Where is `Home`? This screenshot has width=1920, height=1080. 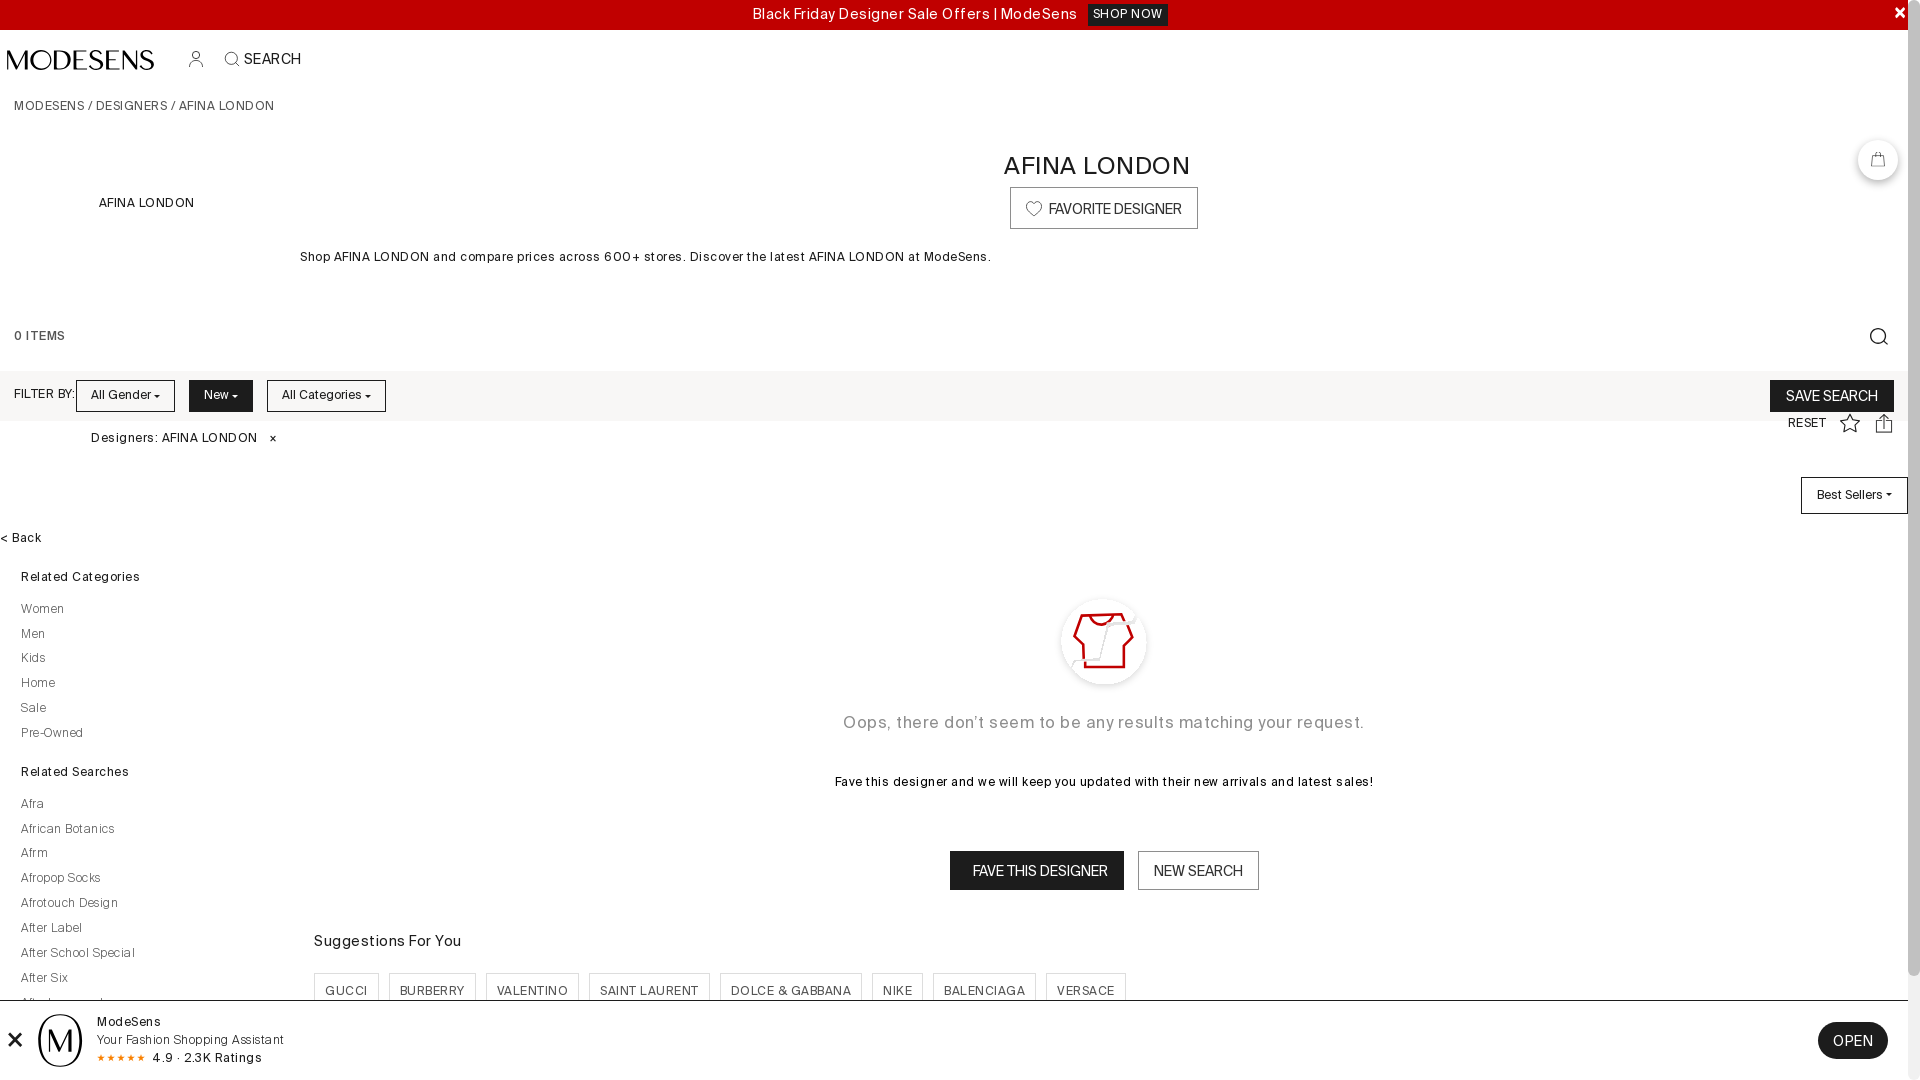
Home is located at coordinates (150, 685).